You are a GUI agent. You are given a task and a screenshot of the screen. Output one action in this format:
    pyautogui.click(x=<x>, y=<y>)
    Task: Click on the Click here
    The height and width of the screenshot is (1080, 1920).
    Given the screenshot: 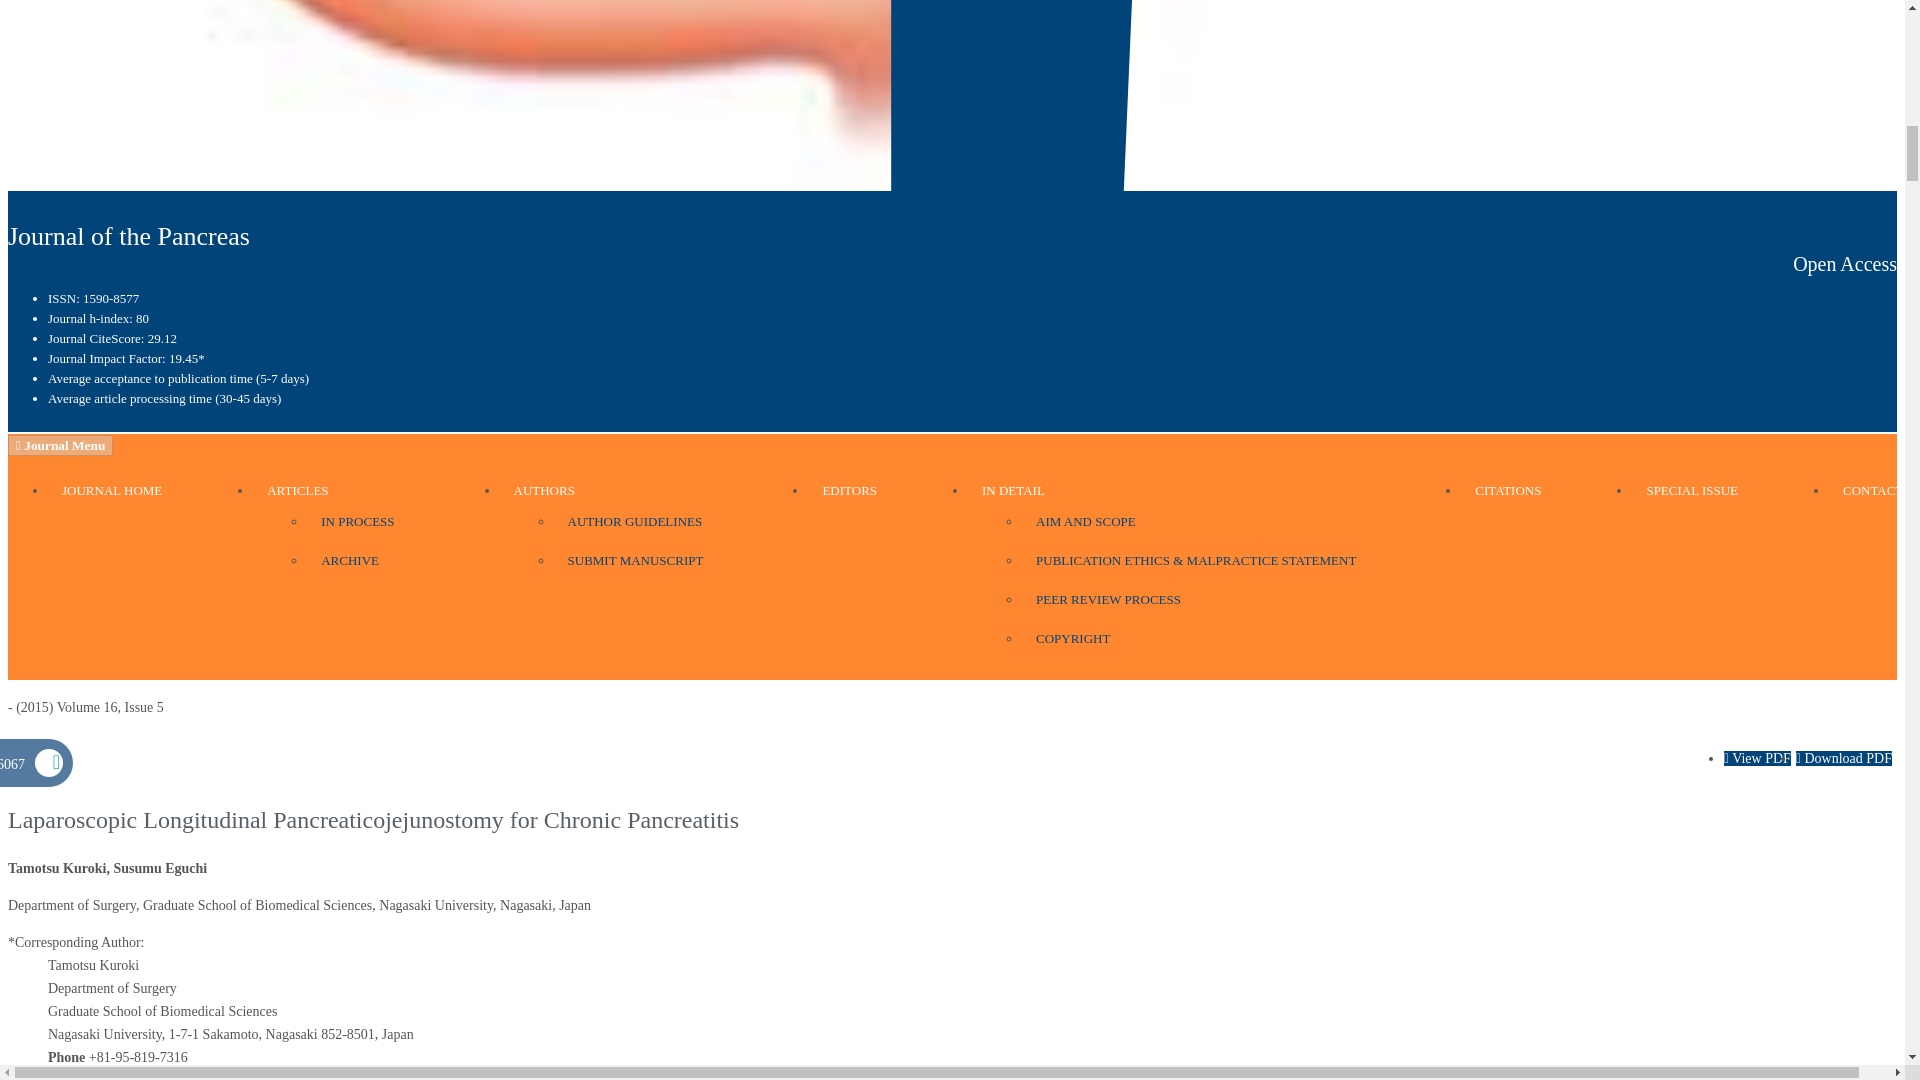 What is the action you would take?
    pyautogui.click(x=635, y=522)
    